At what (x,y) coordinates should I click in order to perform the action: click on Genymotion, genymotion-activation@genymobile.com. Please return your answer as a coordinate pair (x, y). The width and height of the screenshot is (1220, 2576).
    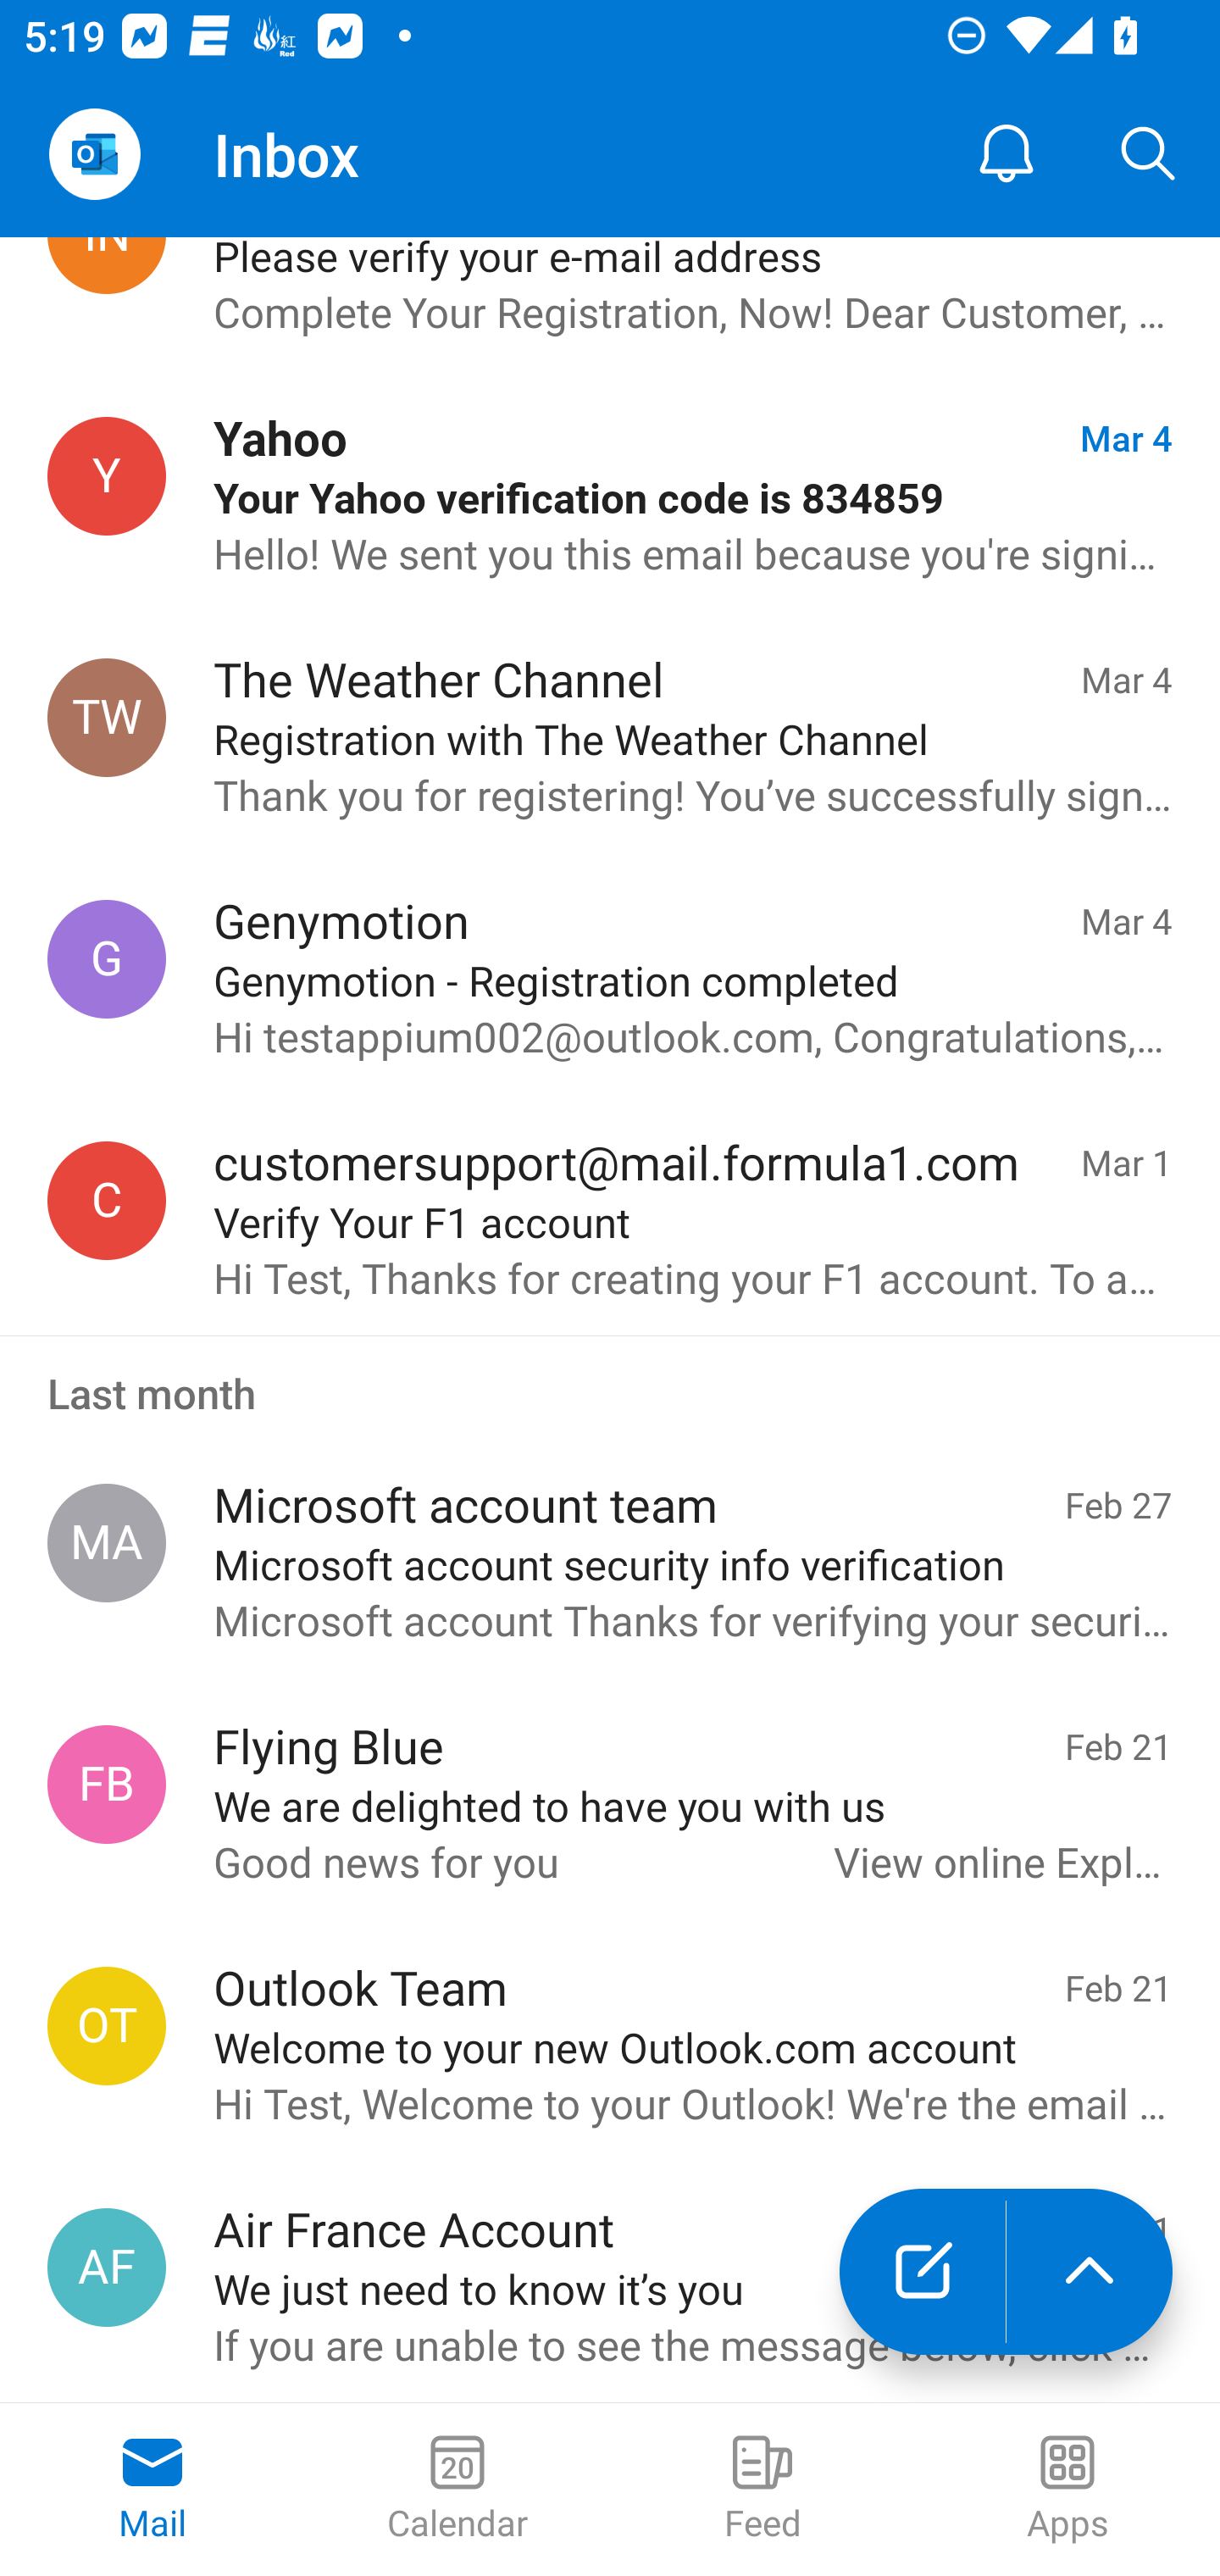
    Looking at the image, I should click on (107, 958).